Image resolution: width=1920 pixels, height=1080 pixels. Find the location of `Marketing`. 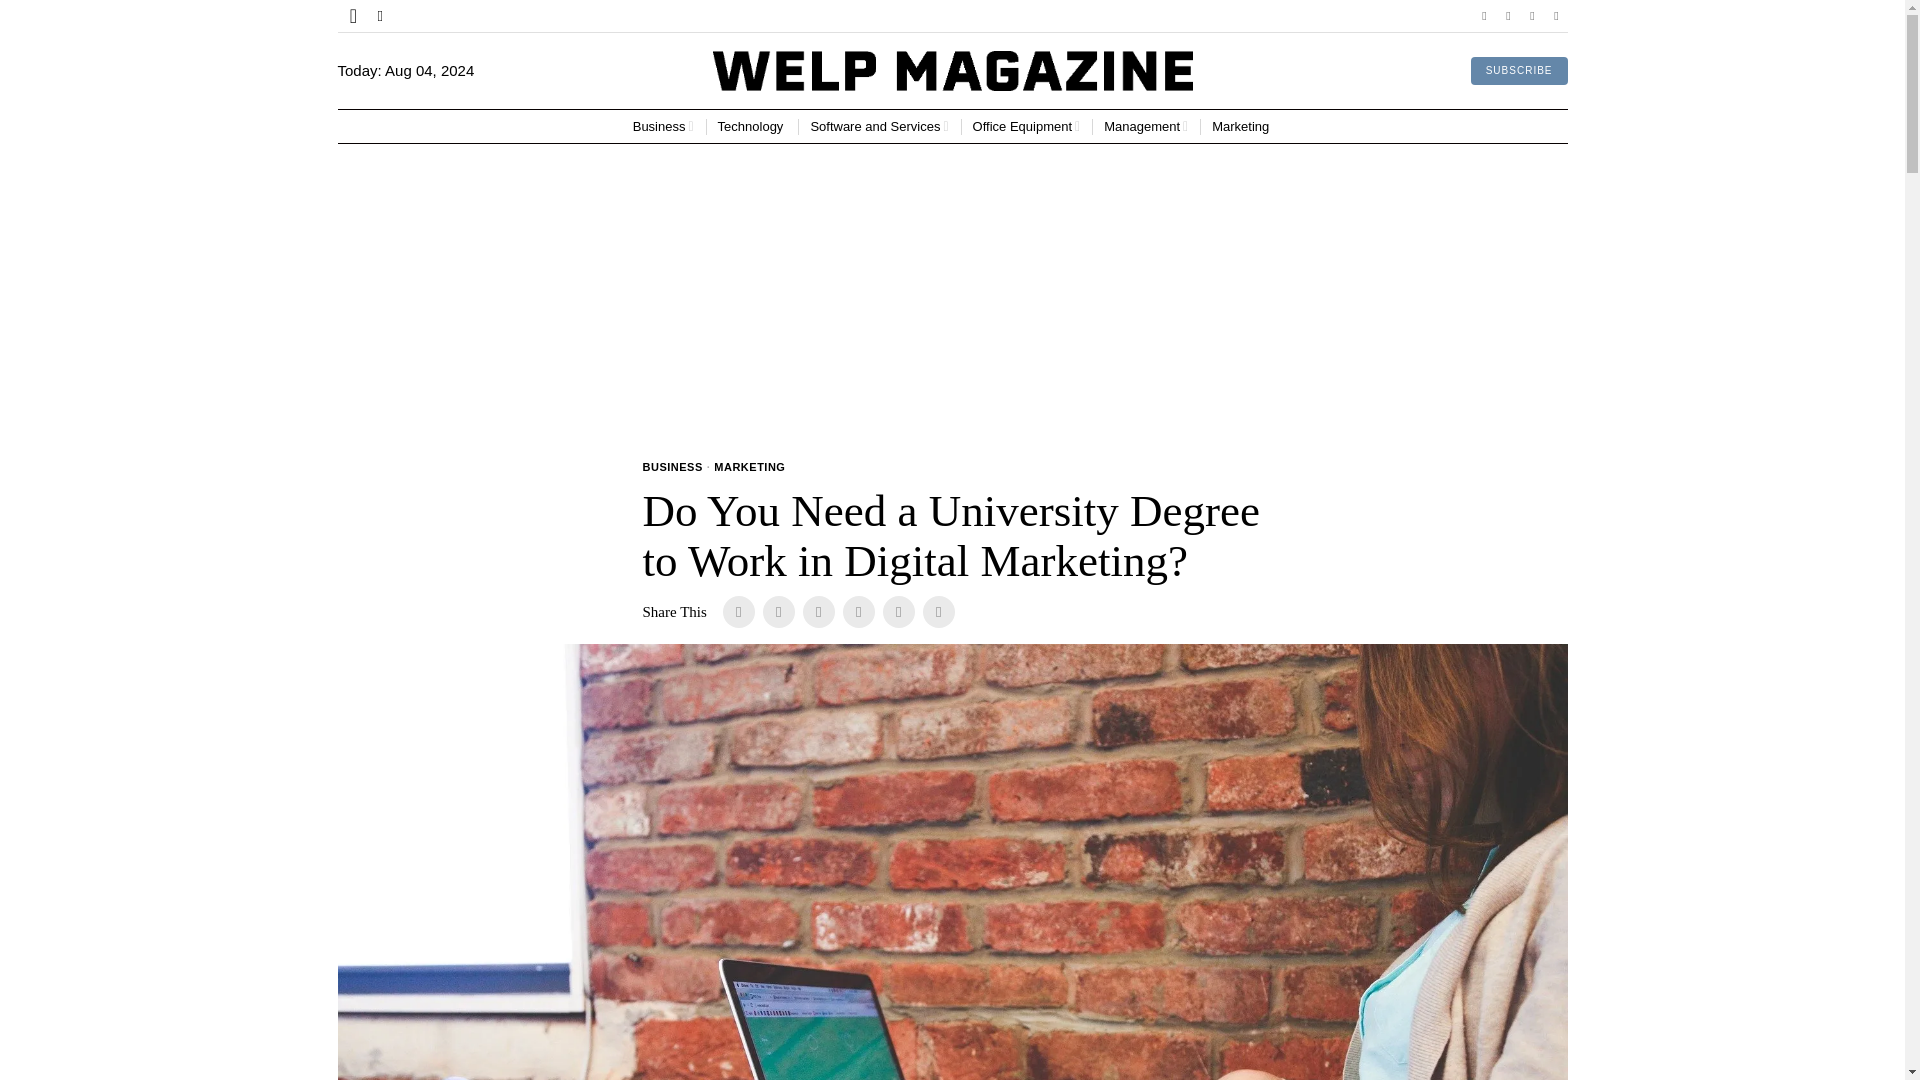

Marketing is located at coordinates (1242, 126).